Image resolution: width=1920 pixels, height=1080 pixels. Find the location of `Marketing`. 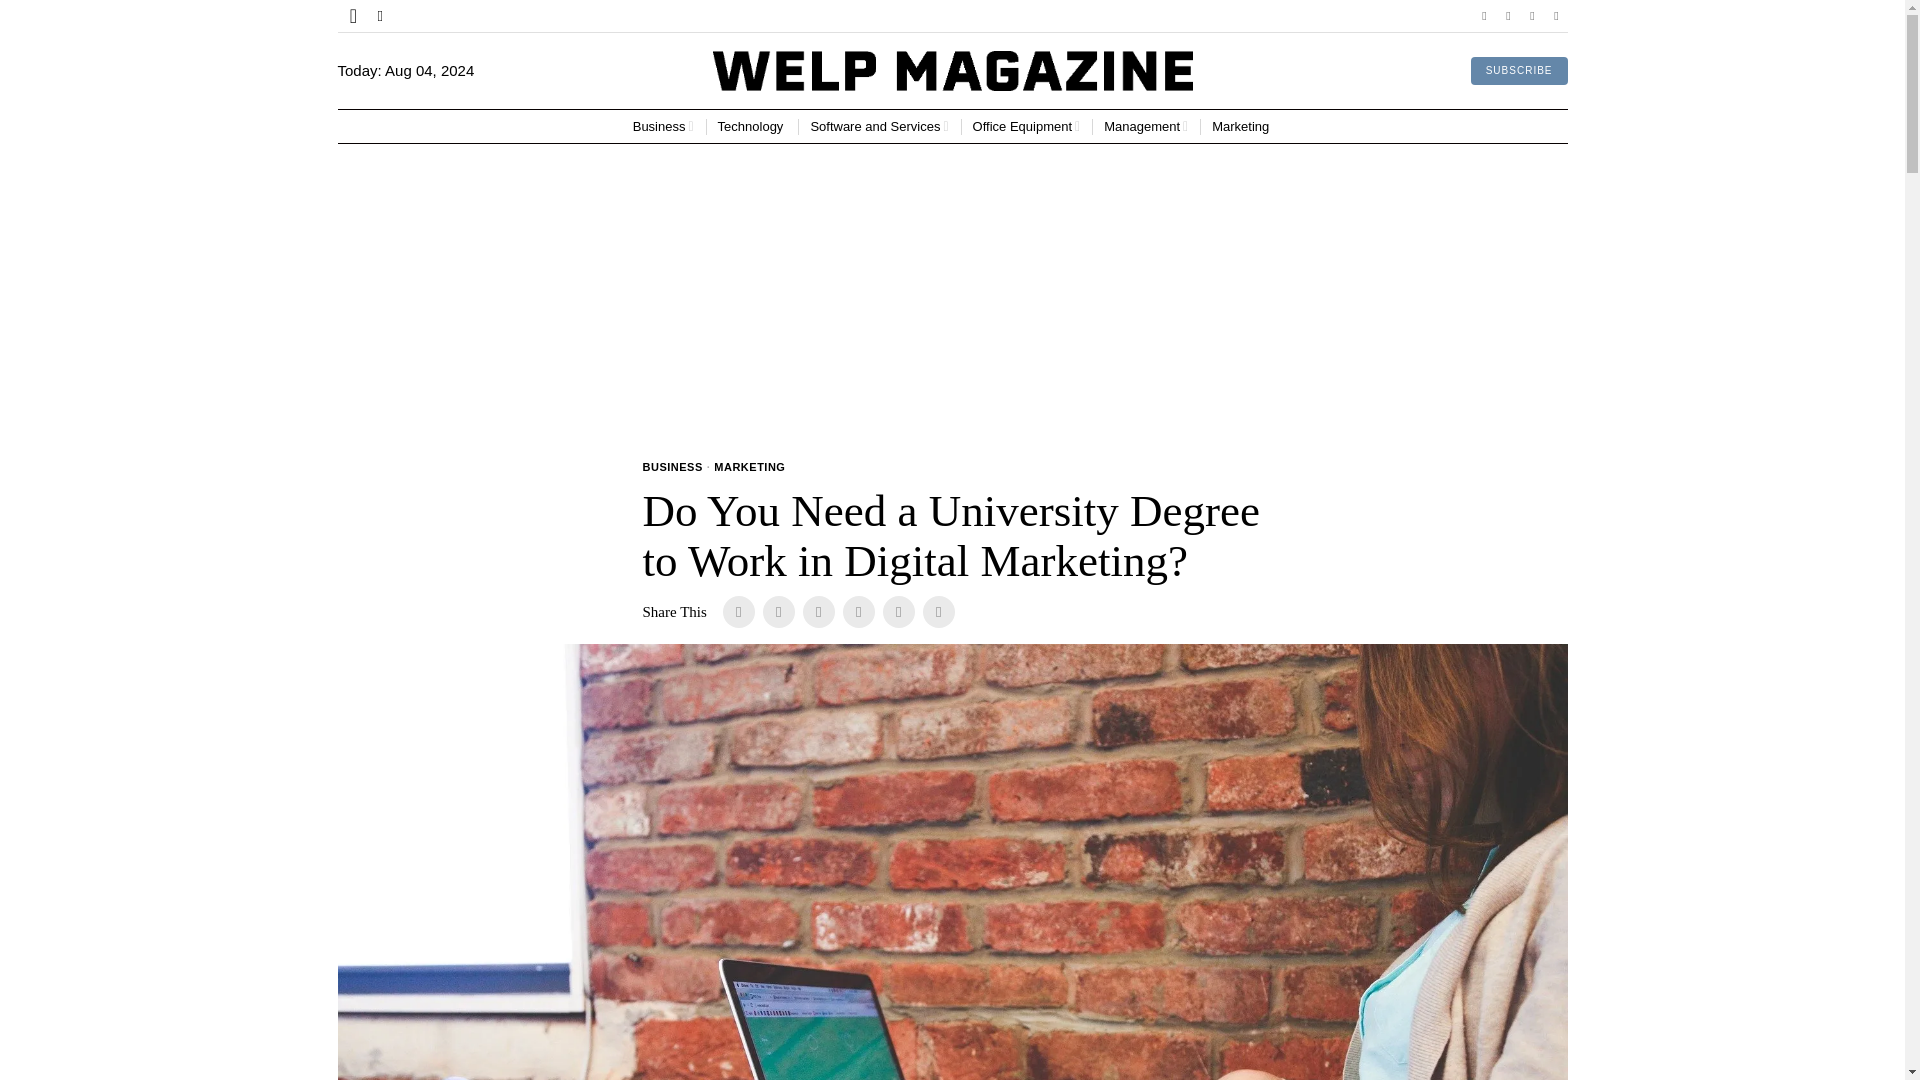

Marketing is located at coordinates (1242, 126).